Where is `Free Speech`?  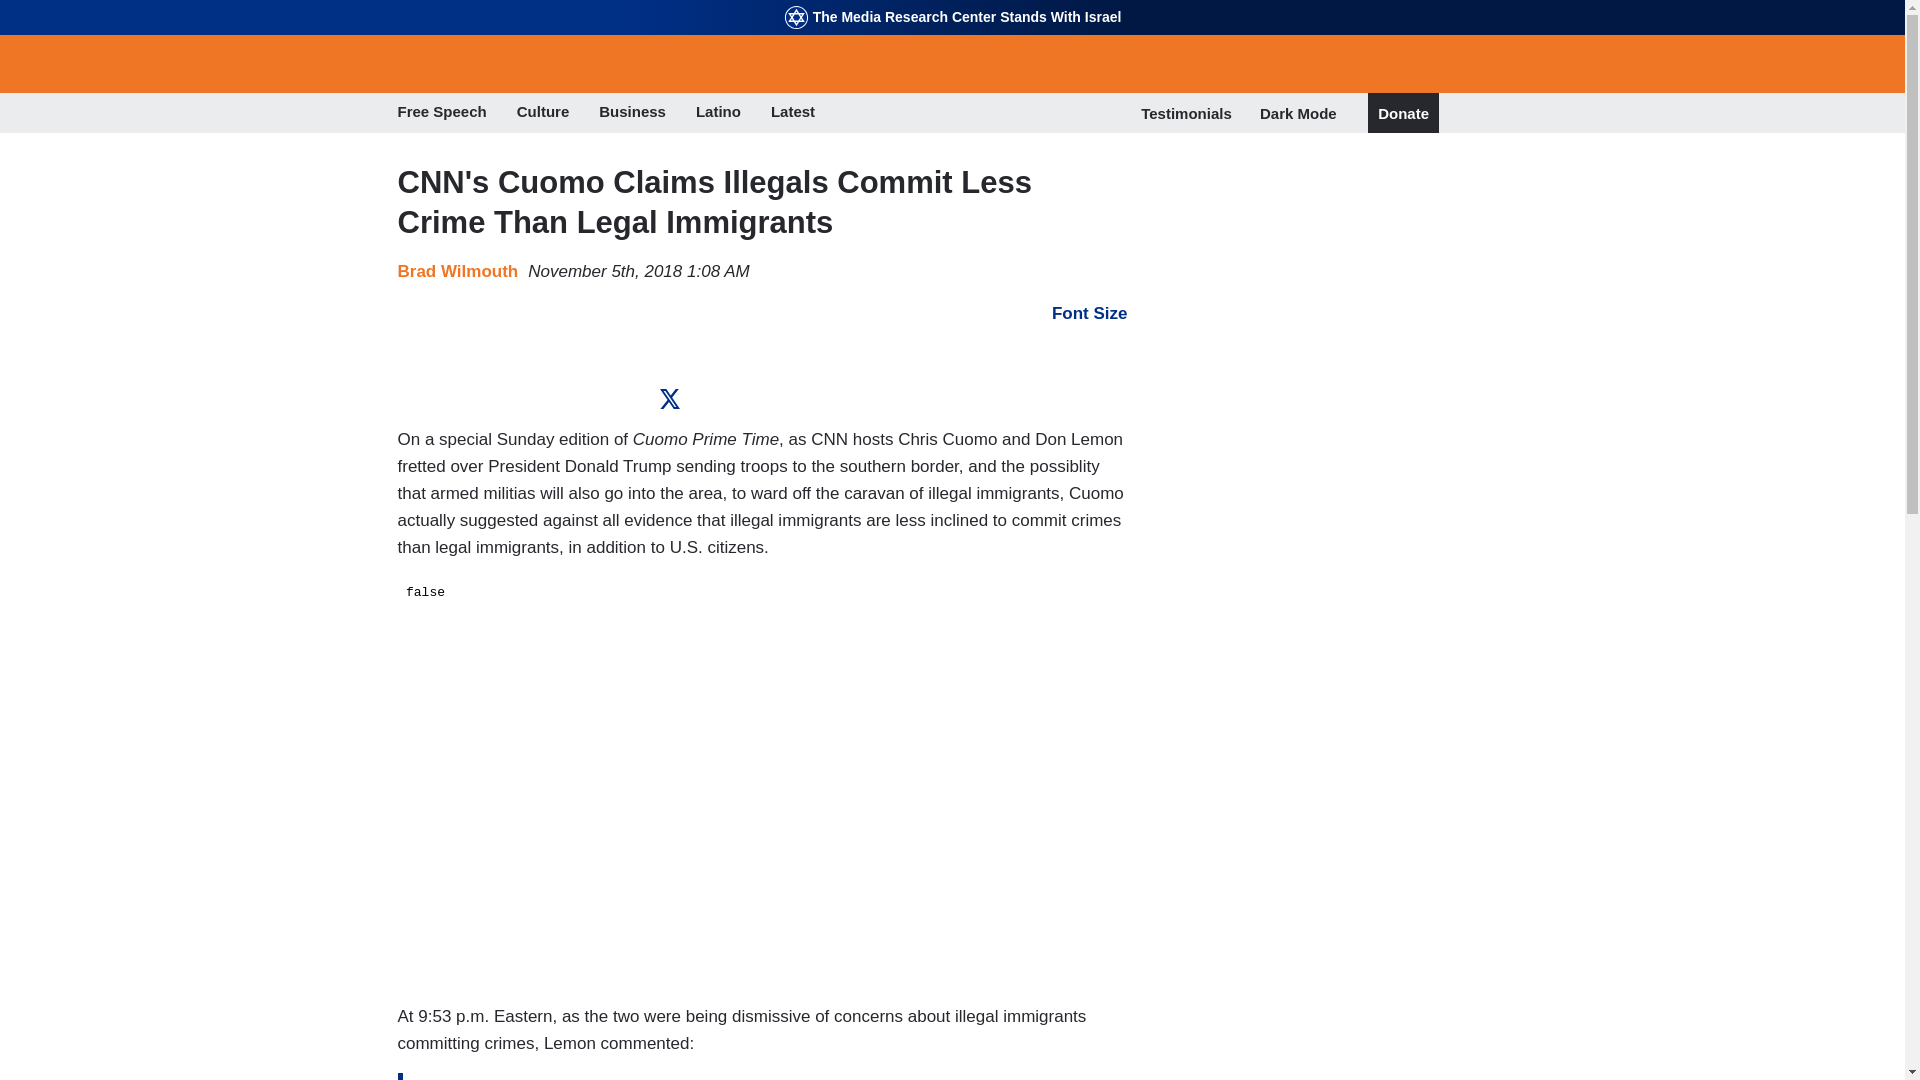
Free Speech is located at coordinates (442, 113).